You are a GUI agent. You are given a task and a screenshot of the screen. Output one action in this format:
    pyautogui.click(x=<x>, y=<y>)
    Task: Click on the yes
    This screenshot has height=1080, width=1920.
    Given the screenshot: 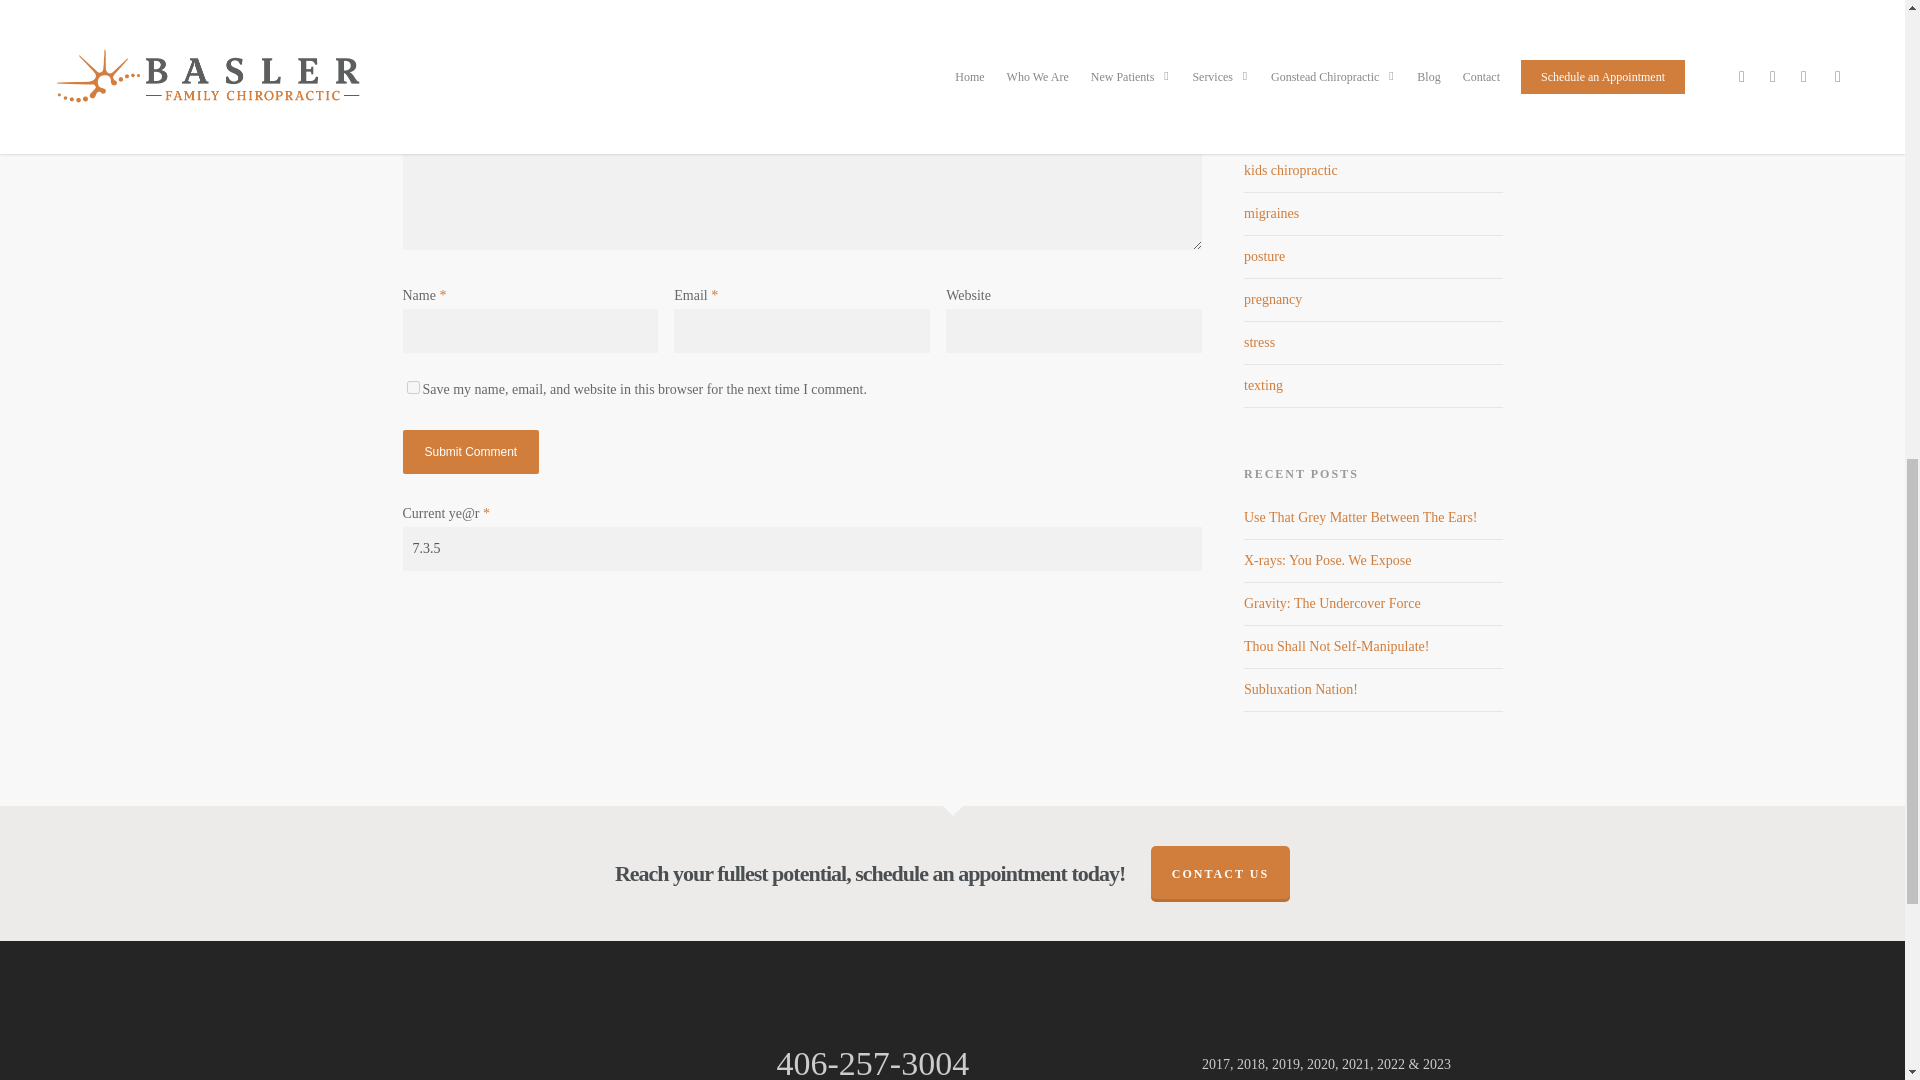 What is the action you would take?
    pyautogui.click(x=412, y=388)
    